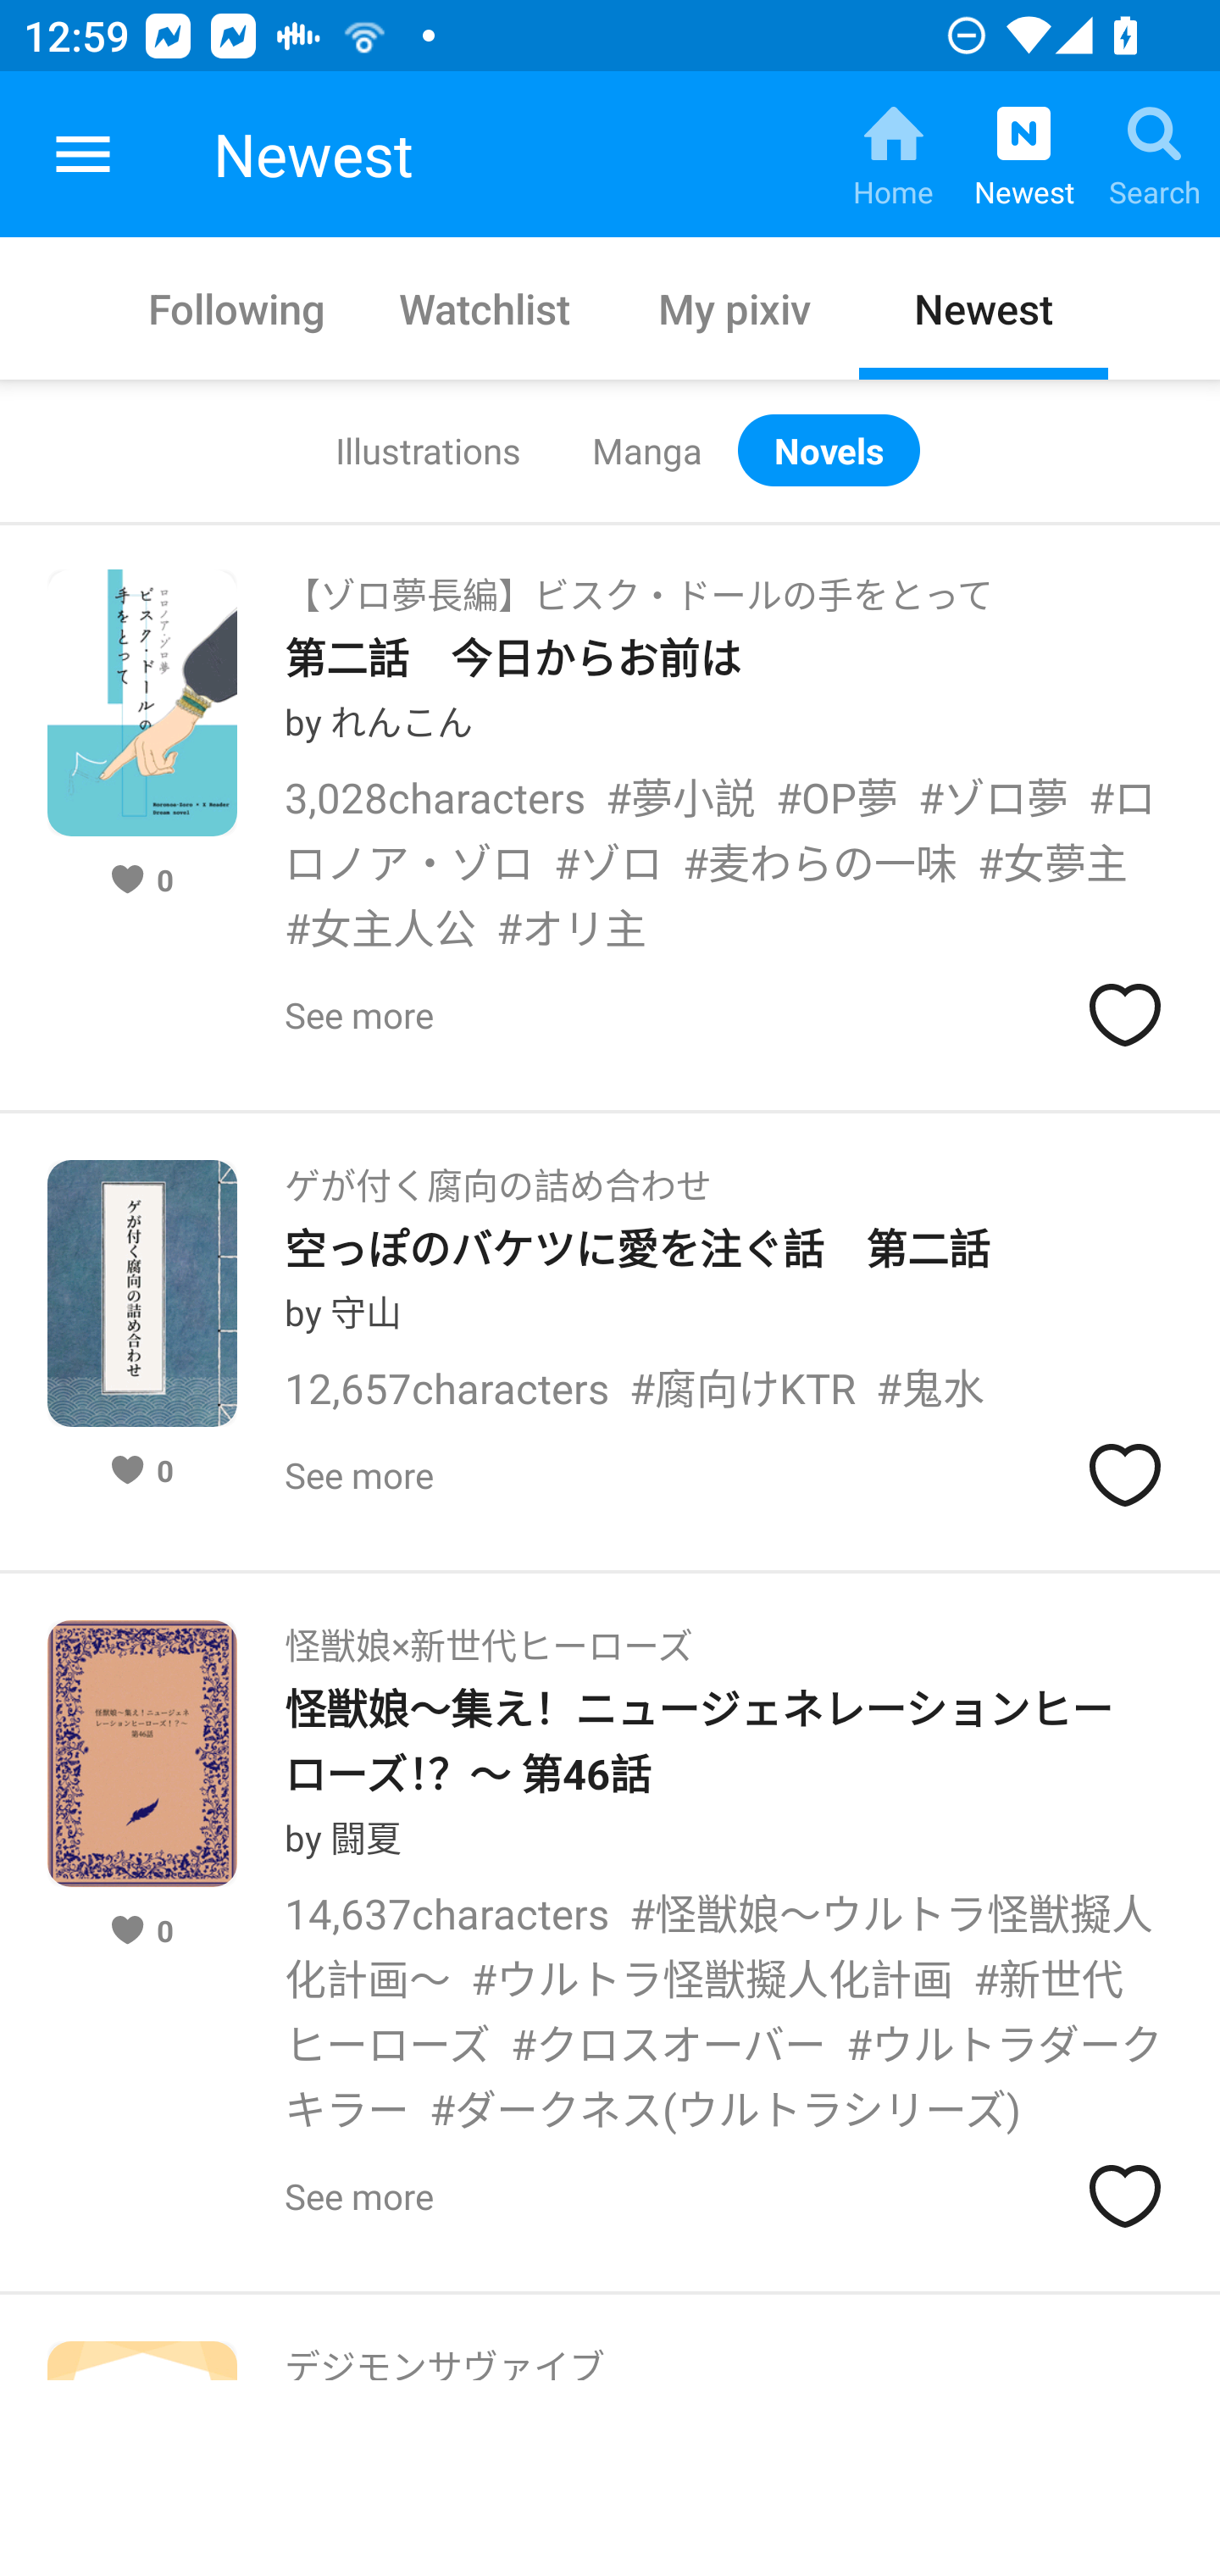 Image resolution: width=1220 pixels, height=2576 pixels. What do you see at coordinates (427, 451) in the screenshot?
I see `Illustrations` at bounding box center [427, 451].